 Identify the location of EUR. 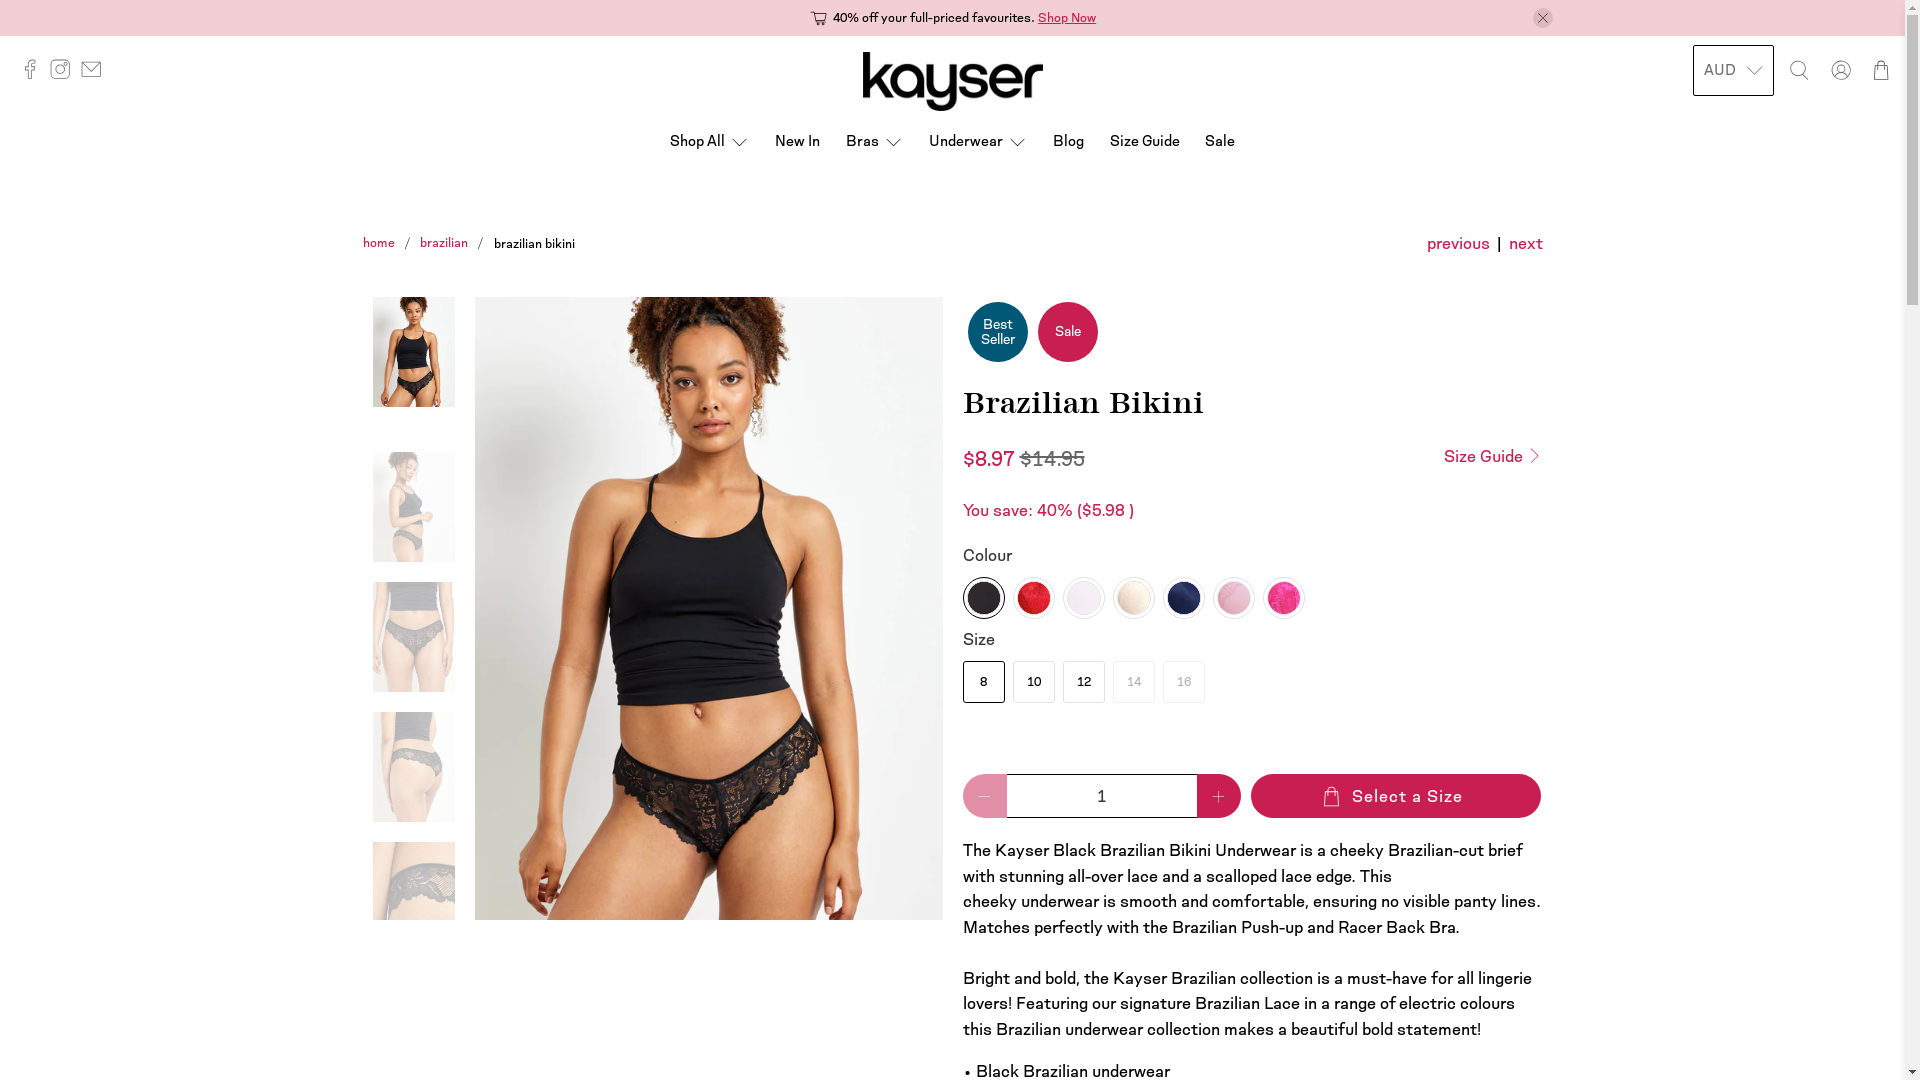
(1734, 374).